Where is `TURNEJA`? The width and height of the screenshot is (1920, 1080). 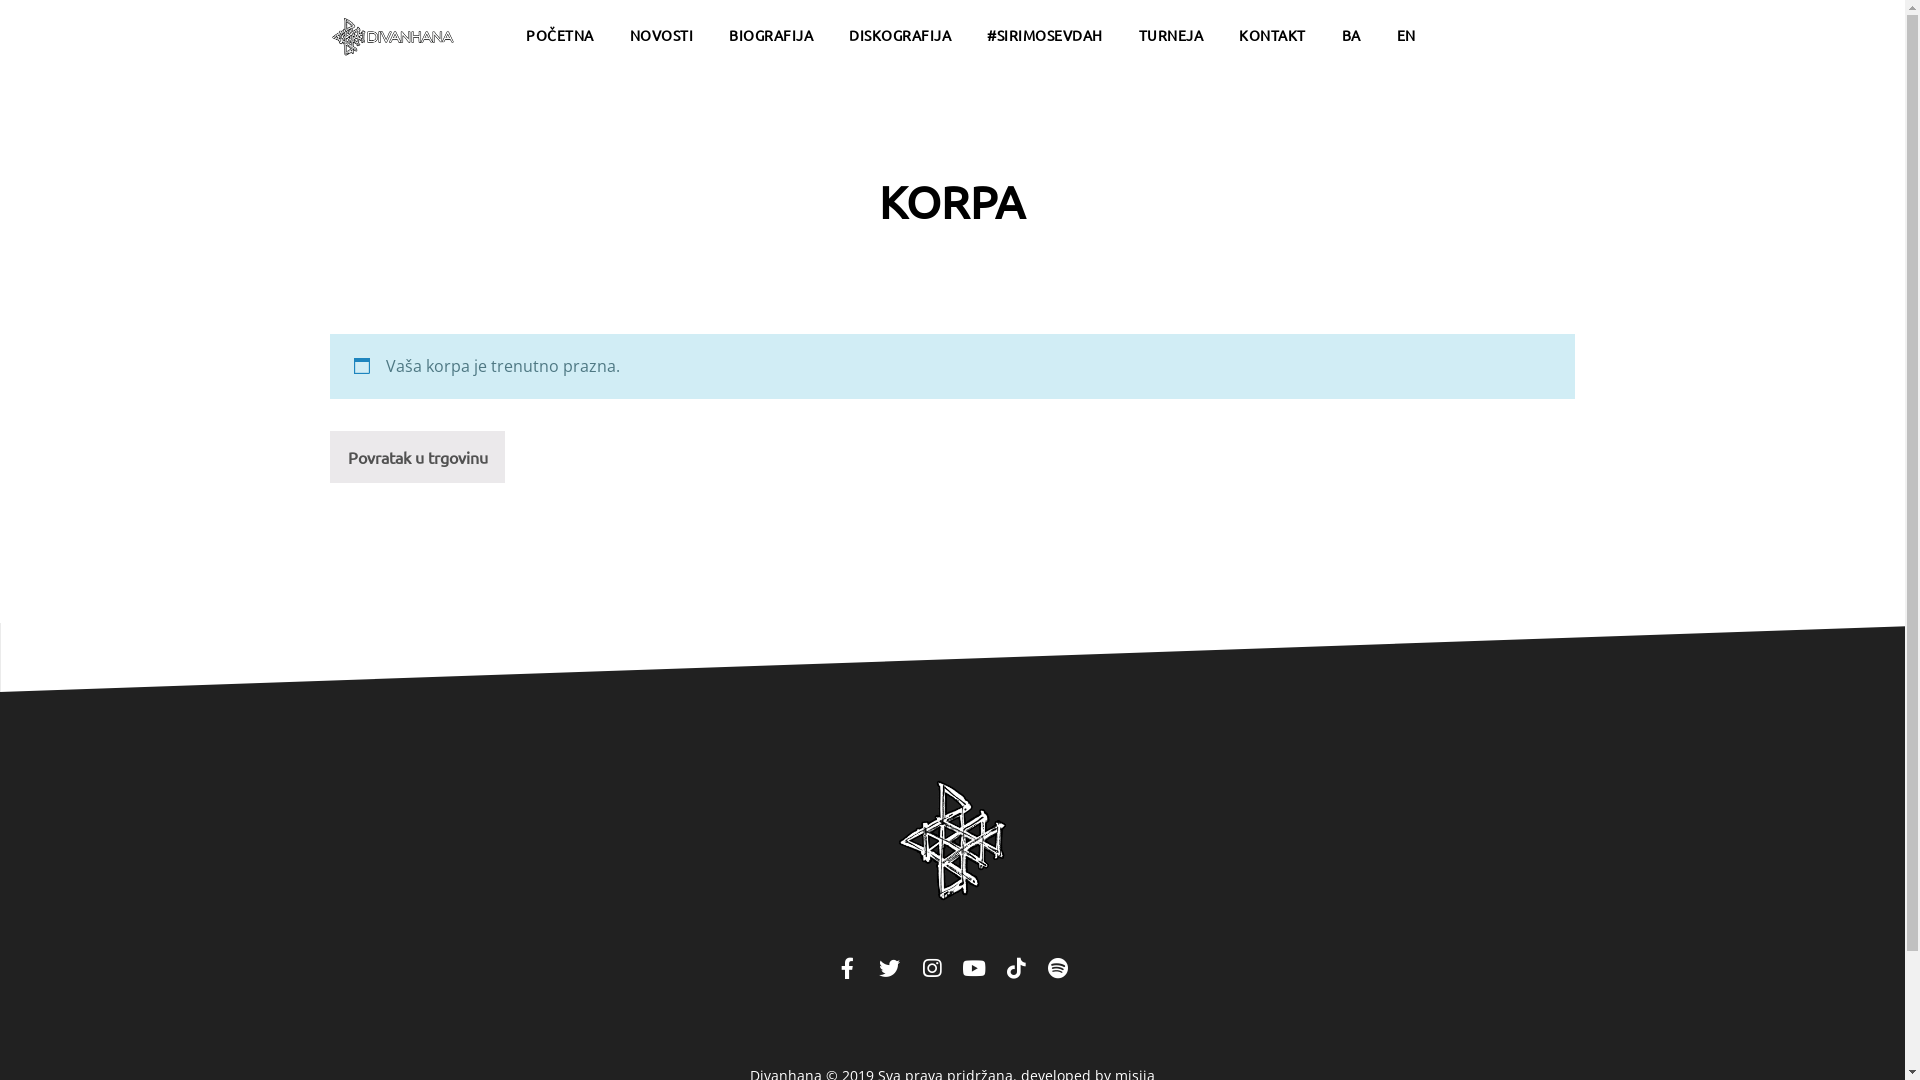 TURNEJA is located at coordinates (1172, 36).